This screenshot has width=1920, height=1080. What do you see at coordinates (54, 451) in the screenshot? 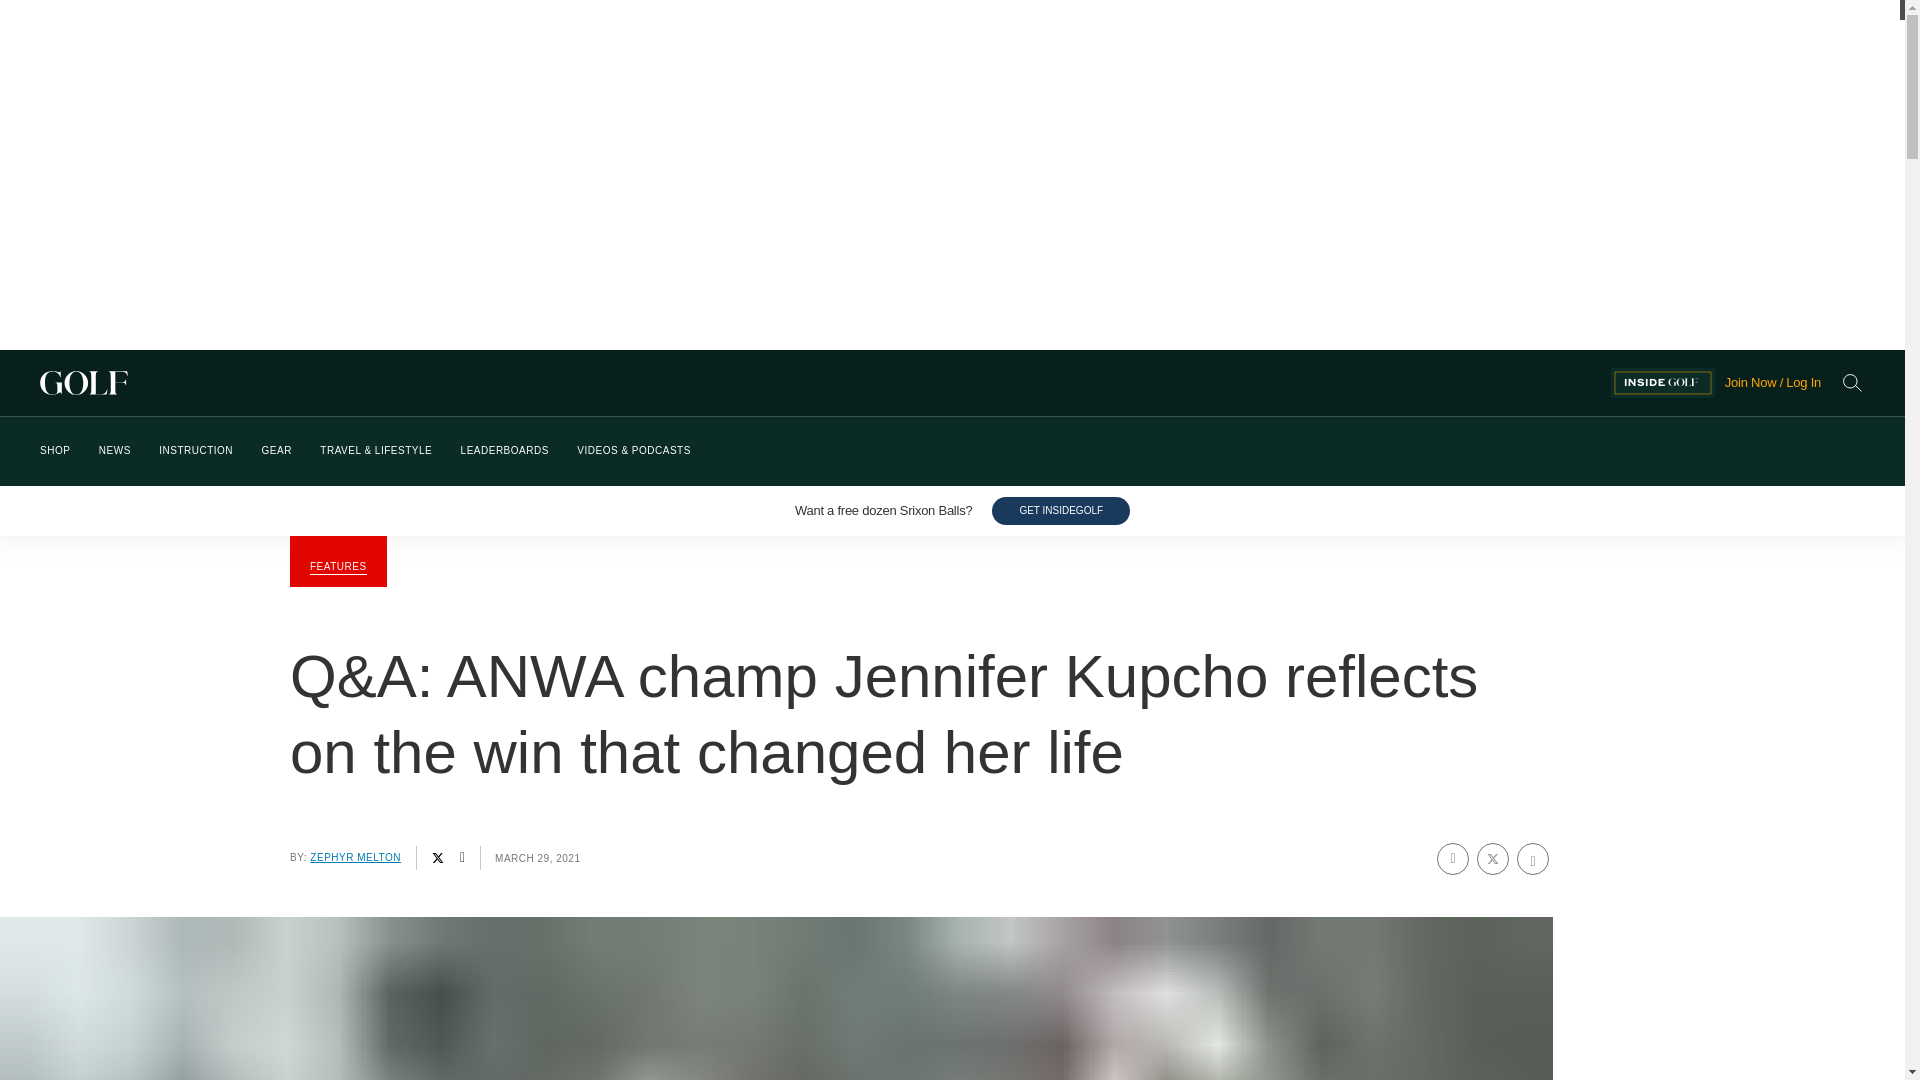
I see `SHOP` at bounding box center [54, 451].